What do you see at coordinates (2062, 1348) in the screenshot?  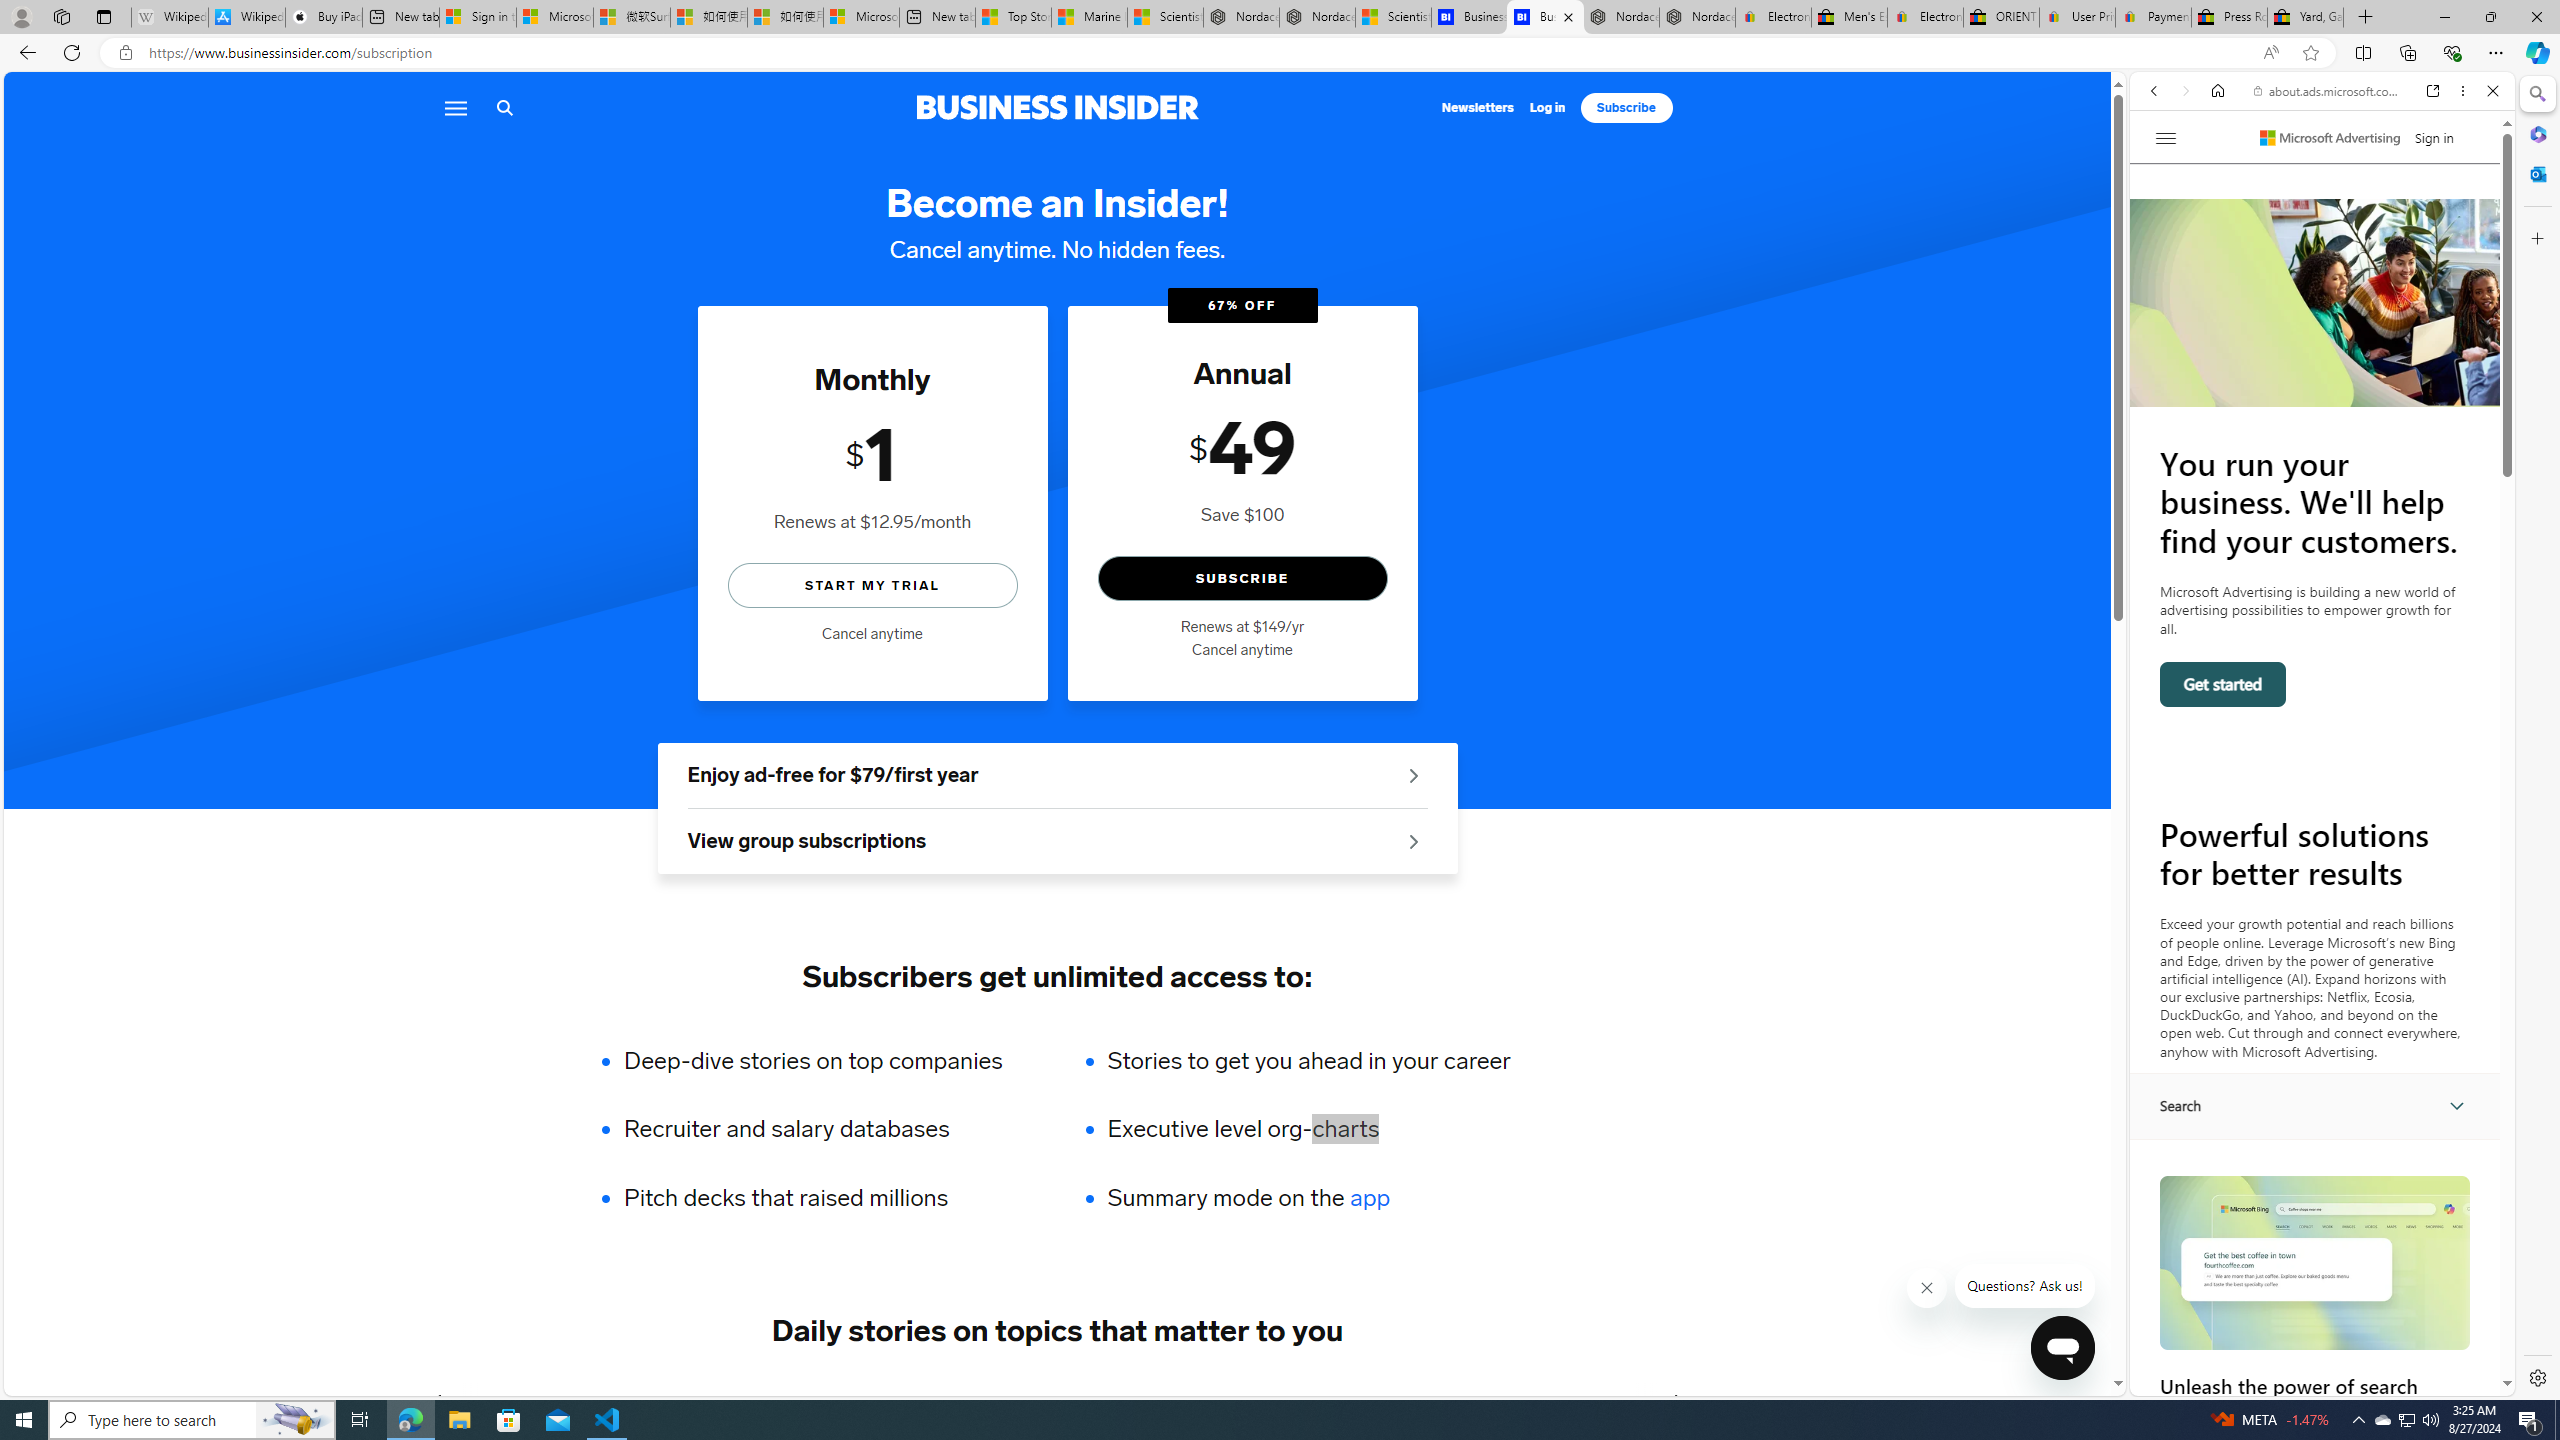 I see `Open messaging window` at bounding box center [2062, 1348].